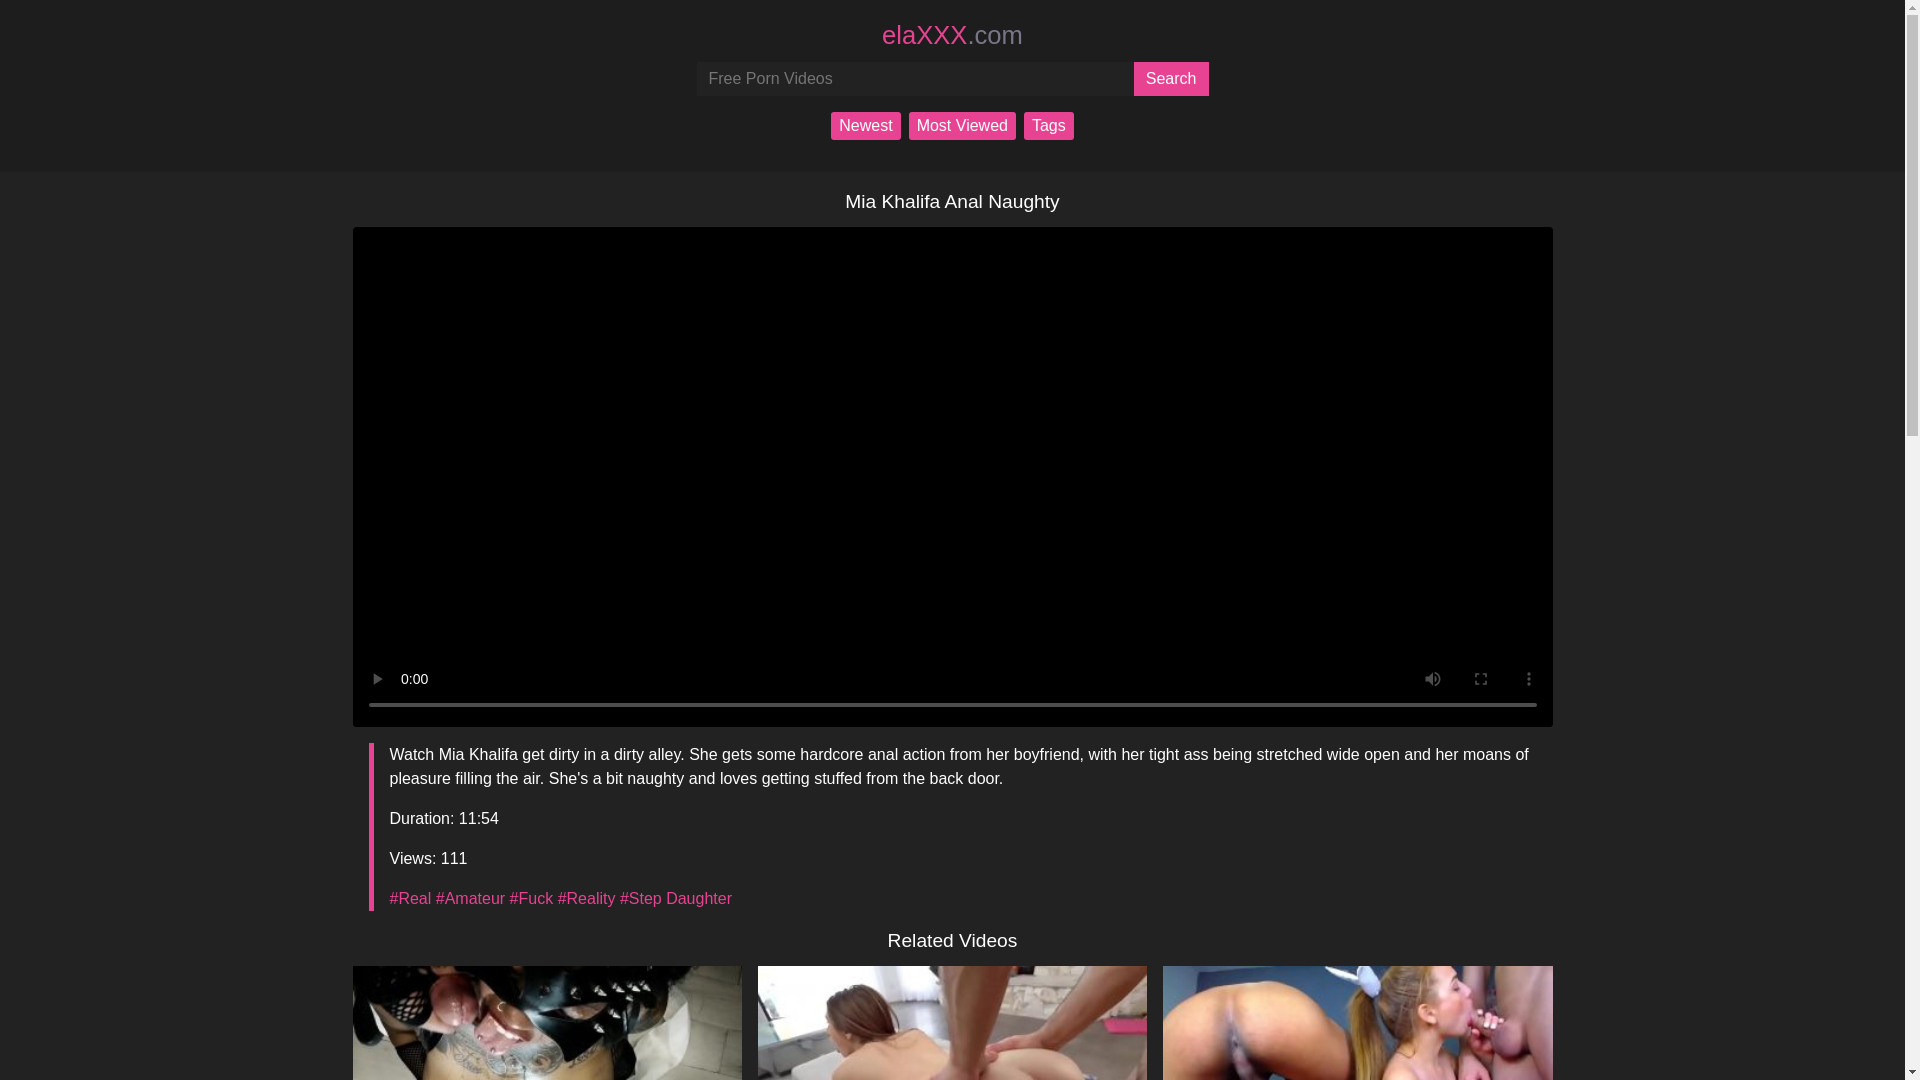  Describe the element at coordinates (962, 126) in the screenshot. I see `Search` at that location.